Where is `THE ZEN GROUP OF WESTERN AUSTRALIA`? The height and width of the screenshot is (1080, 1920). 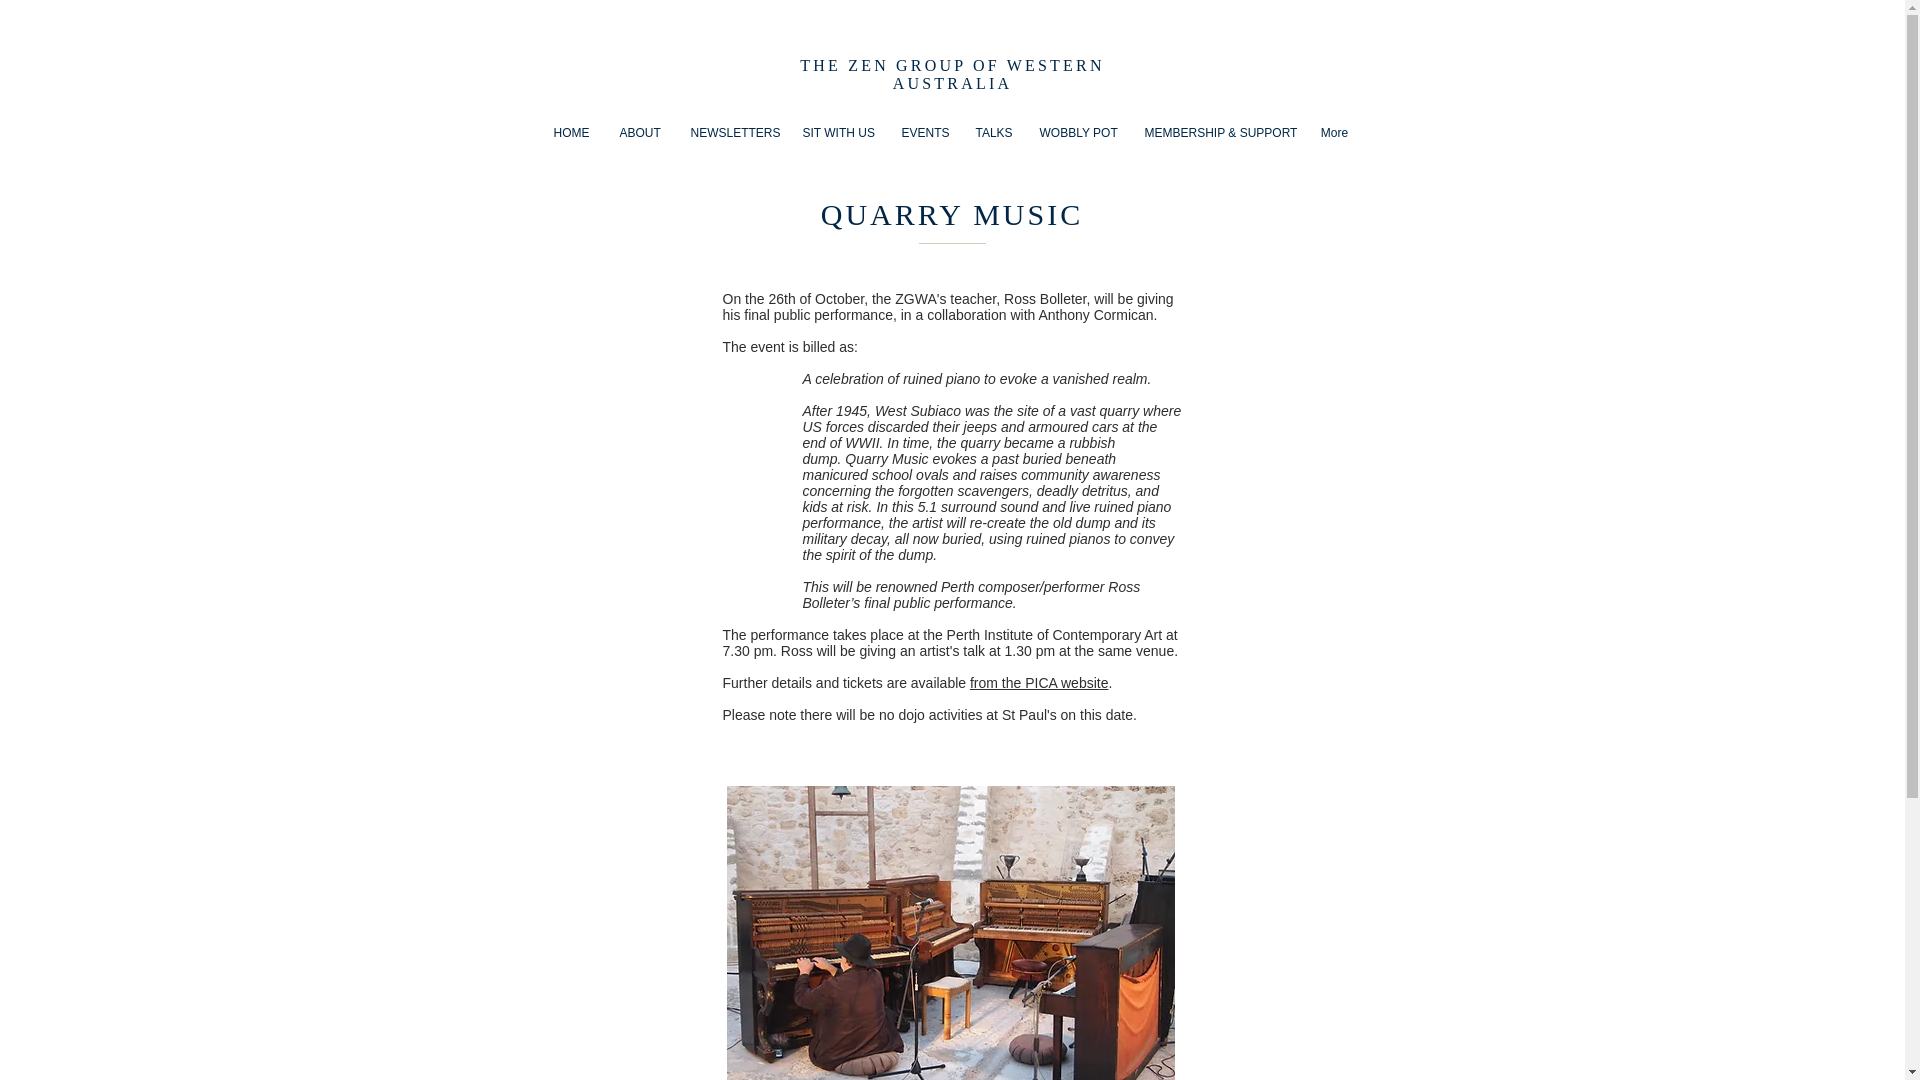
THE ZEN GROUP OF WESTERN AUSTRALIA is located at coordinates (952, 74).